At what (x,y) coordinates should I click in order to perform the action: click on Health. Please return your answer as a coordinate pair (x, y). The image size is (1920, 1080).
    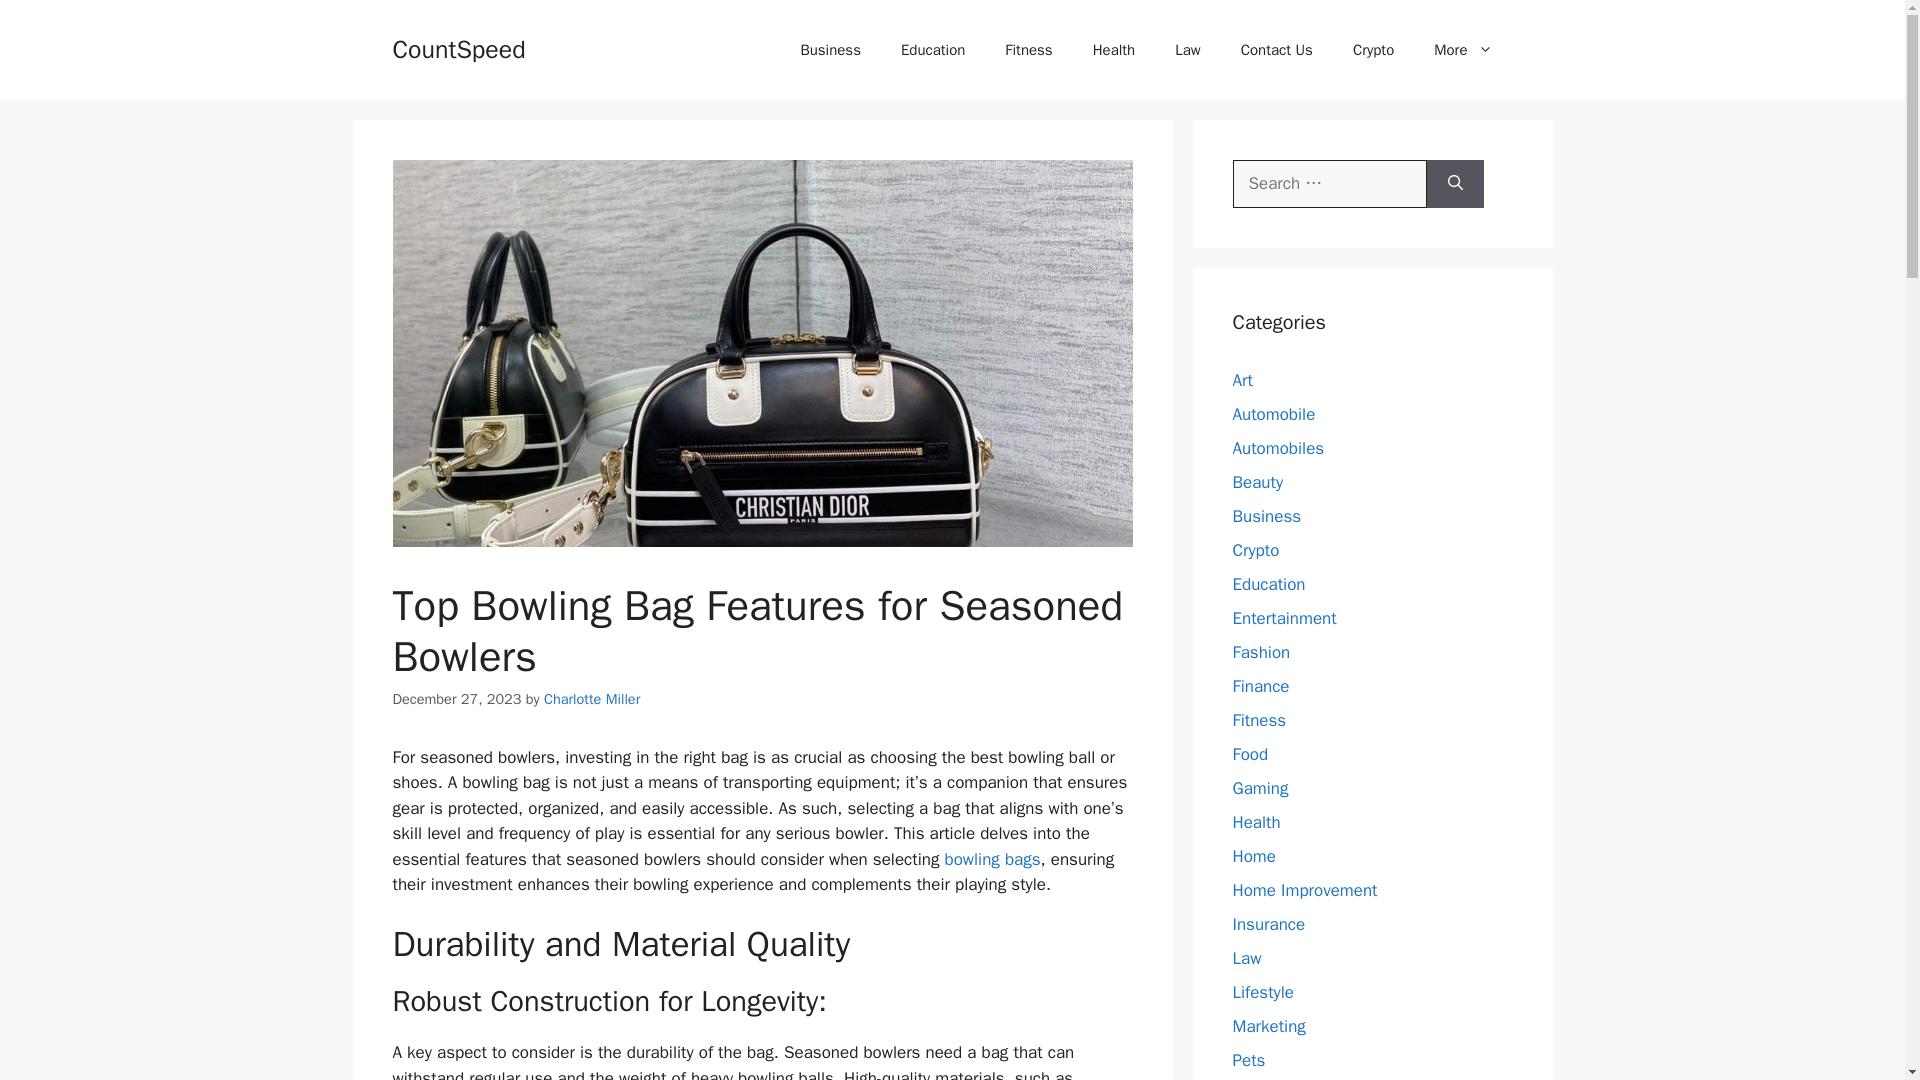
    Looking at the image, I should click on (1114, 50).